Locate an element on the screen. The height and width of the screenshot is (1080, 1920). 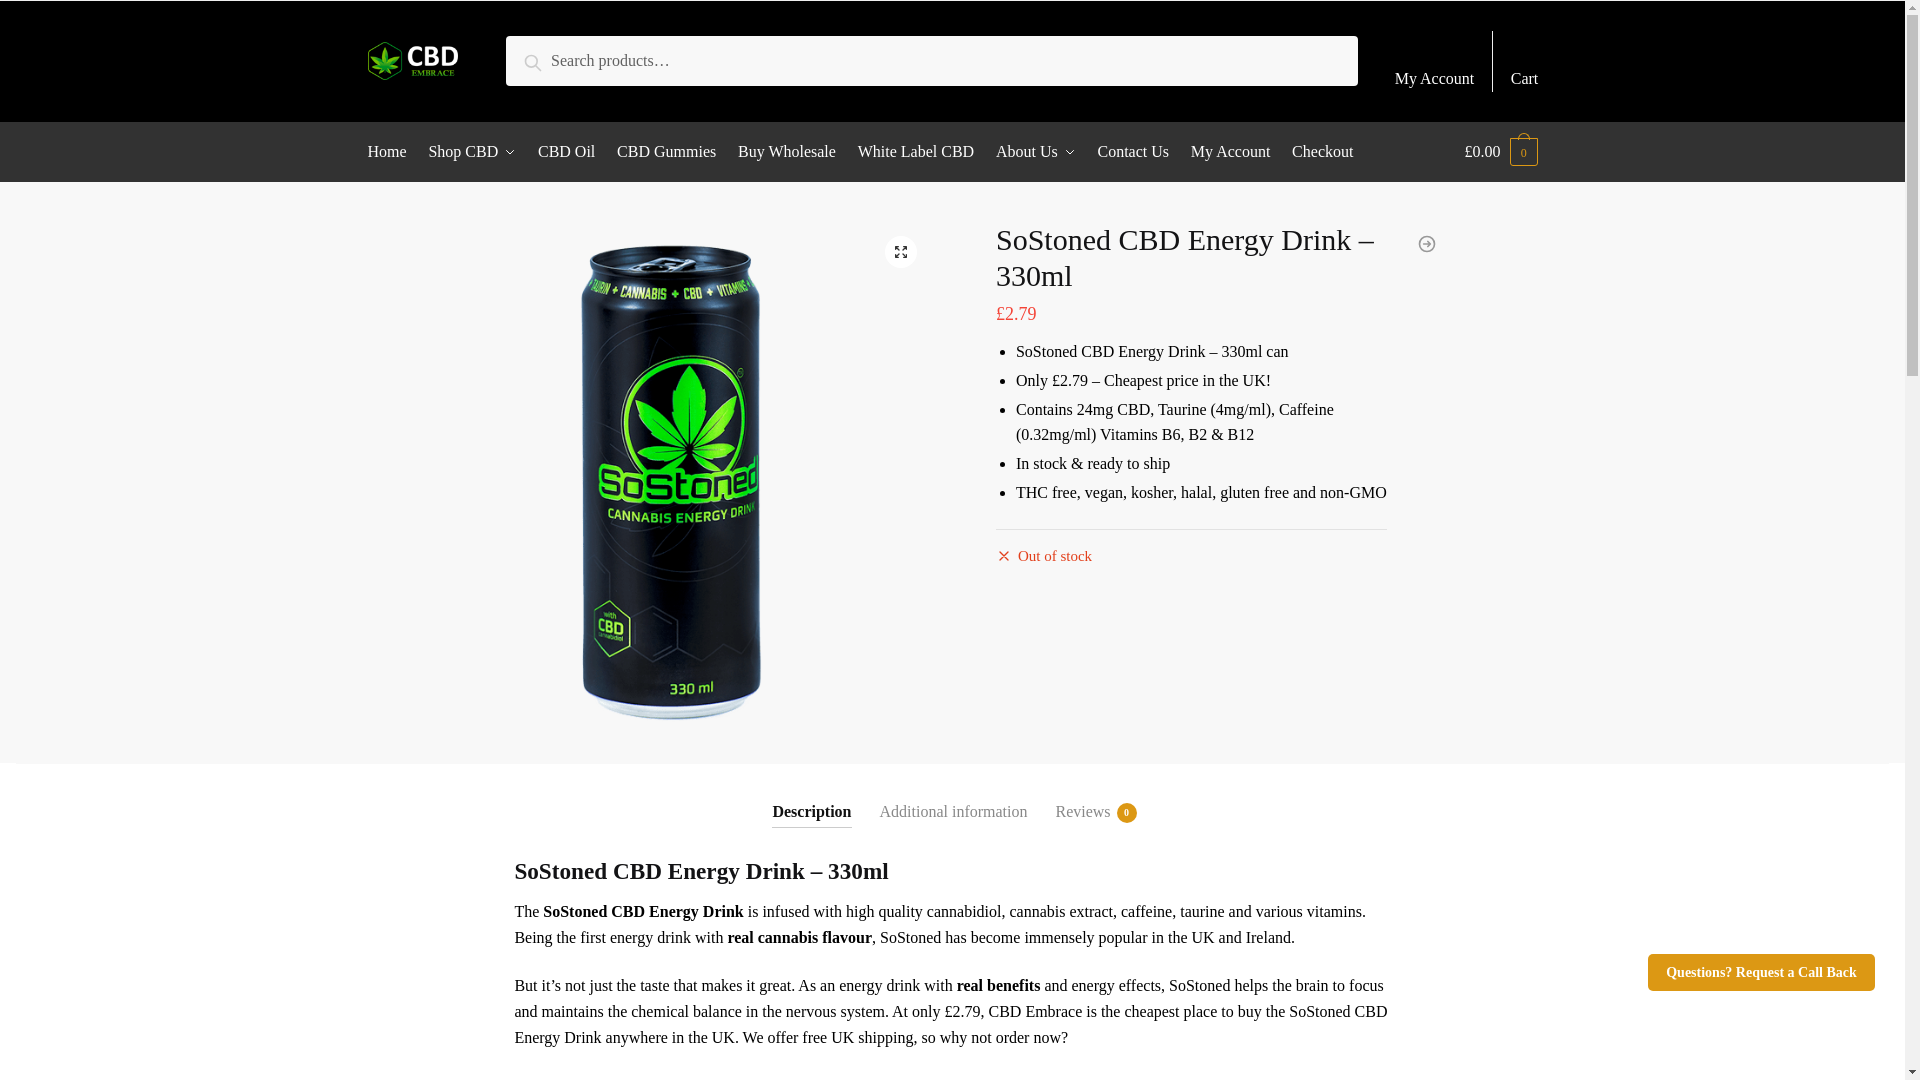
White Label CBD is located at coordinates (914, 152).